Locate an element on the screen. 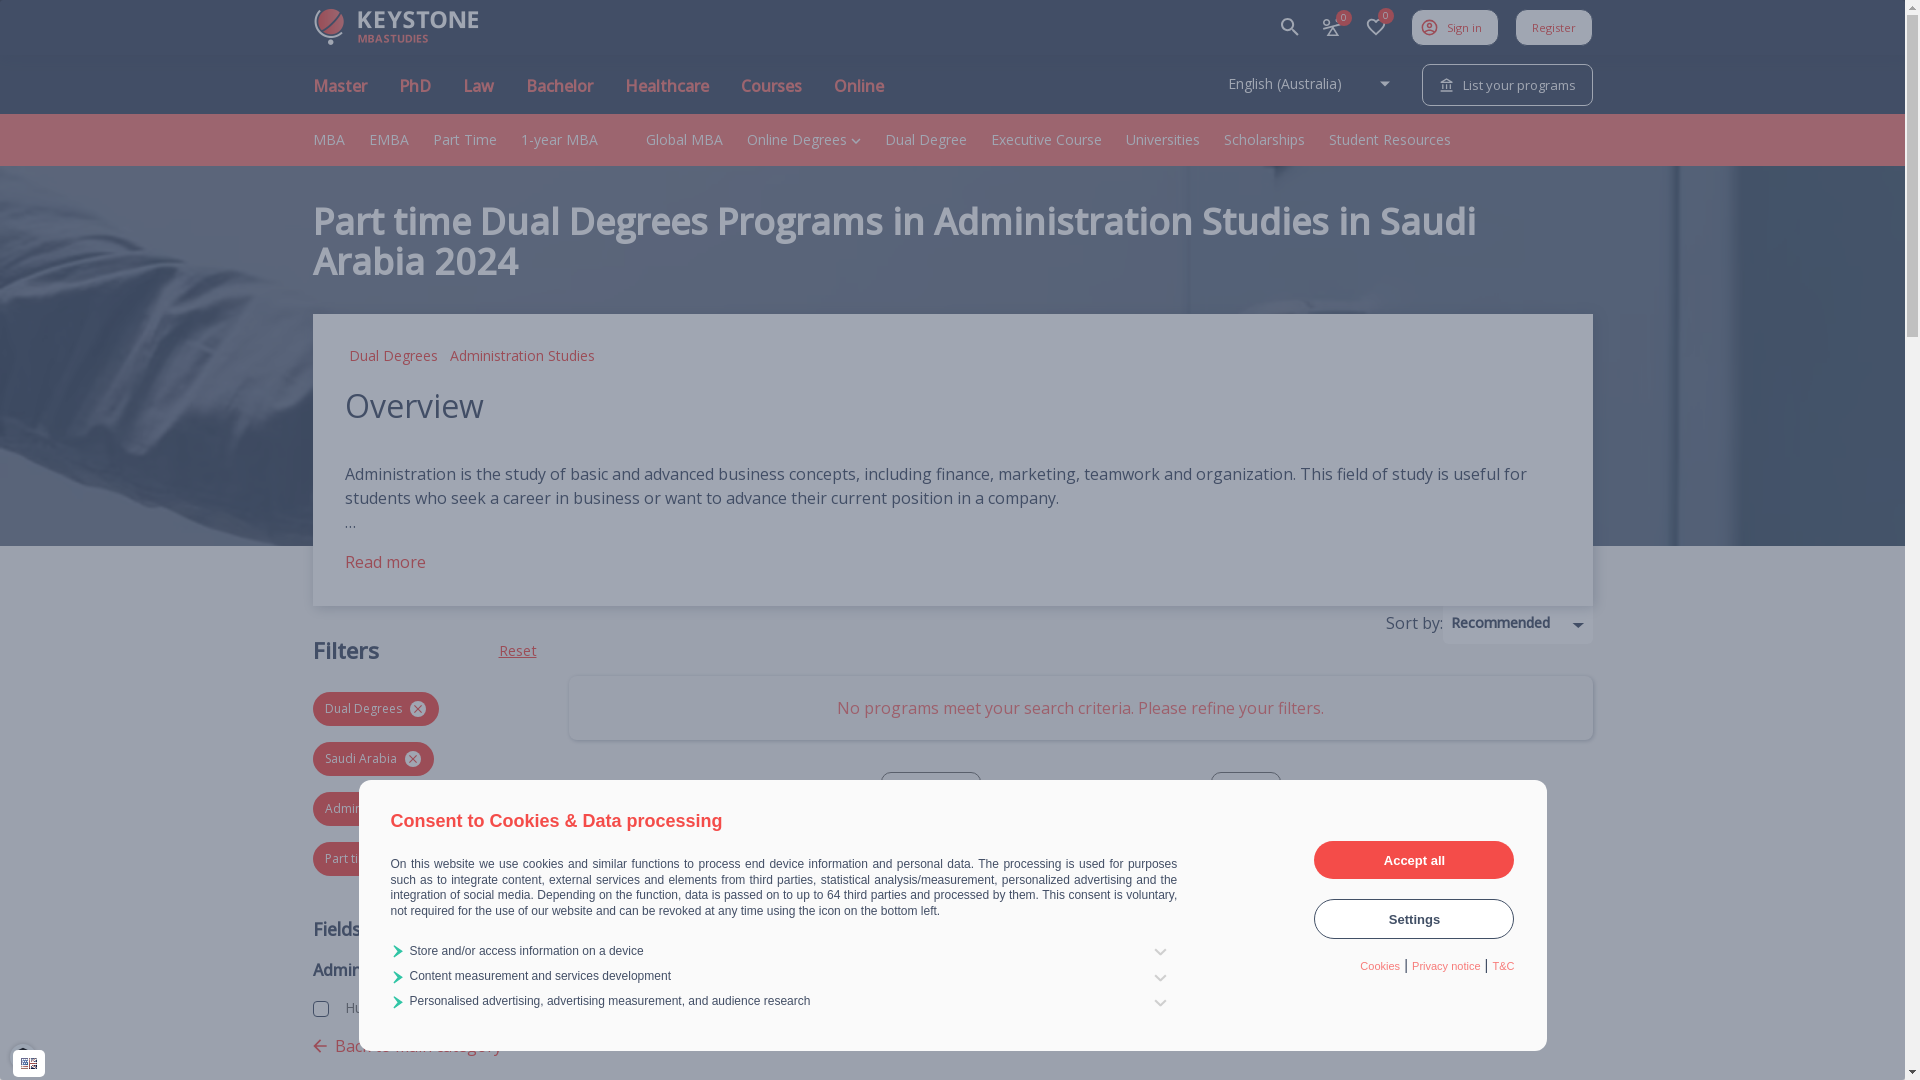  Scholarships is located at coordinates (1264, 140).